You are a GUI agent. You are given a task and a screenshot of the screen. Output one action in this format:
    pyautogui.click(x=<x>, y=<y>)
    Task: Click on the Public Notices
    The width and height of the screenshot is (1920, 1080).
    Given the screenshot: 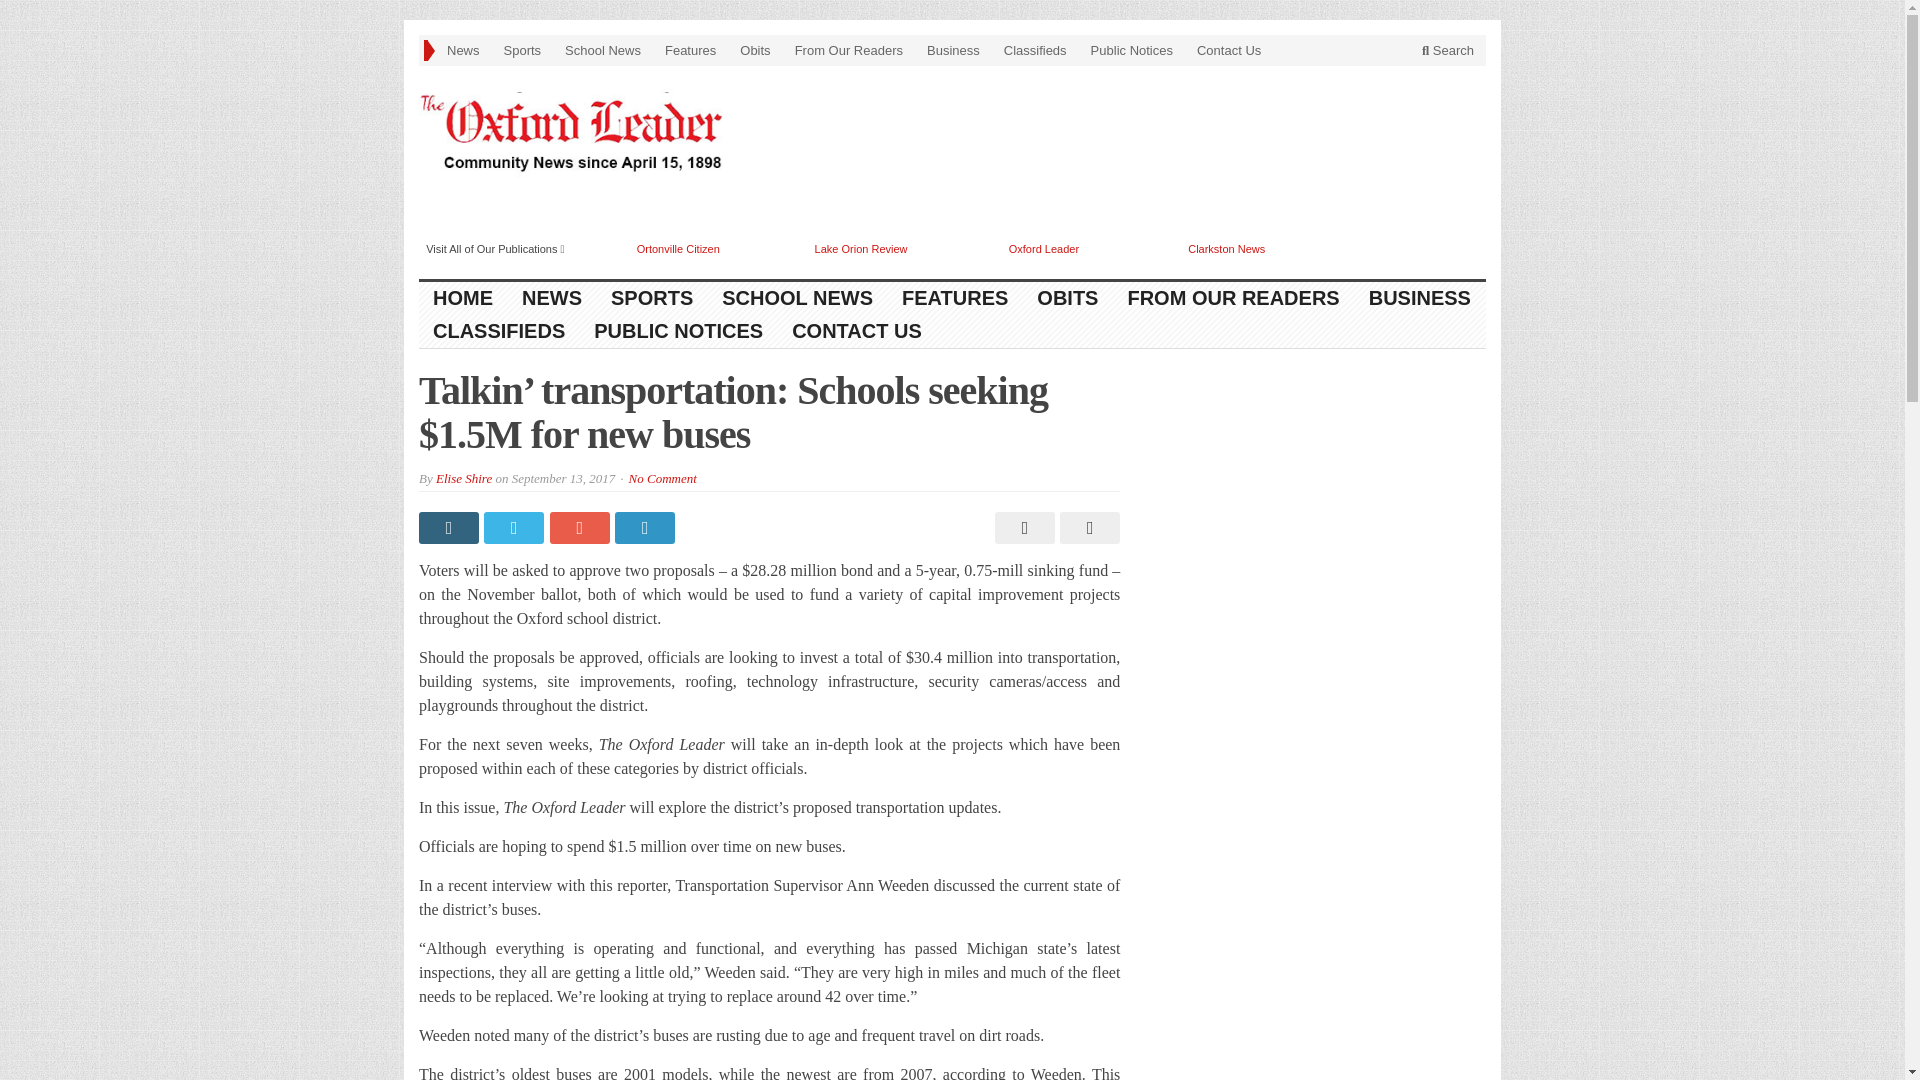 What is the action you would take?
    pyautogui.click(x=1132, y=50)
    